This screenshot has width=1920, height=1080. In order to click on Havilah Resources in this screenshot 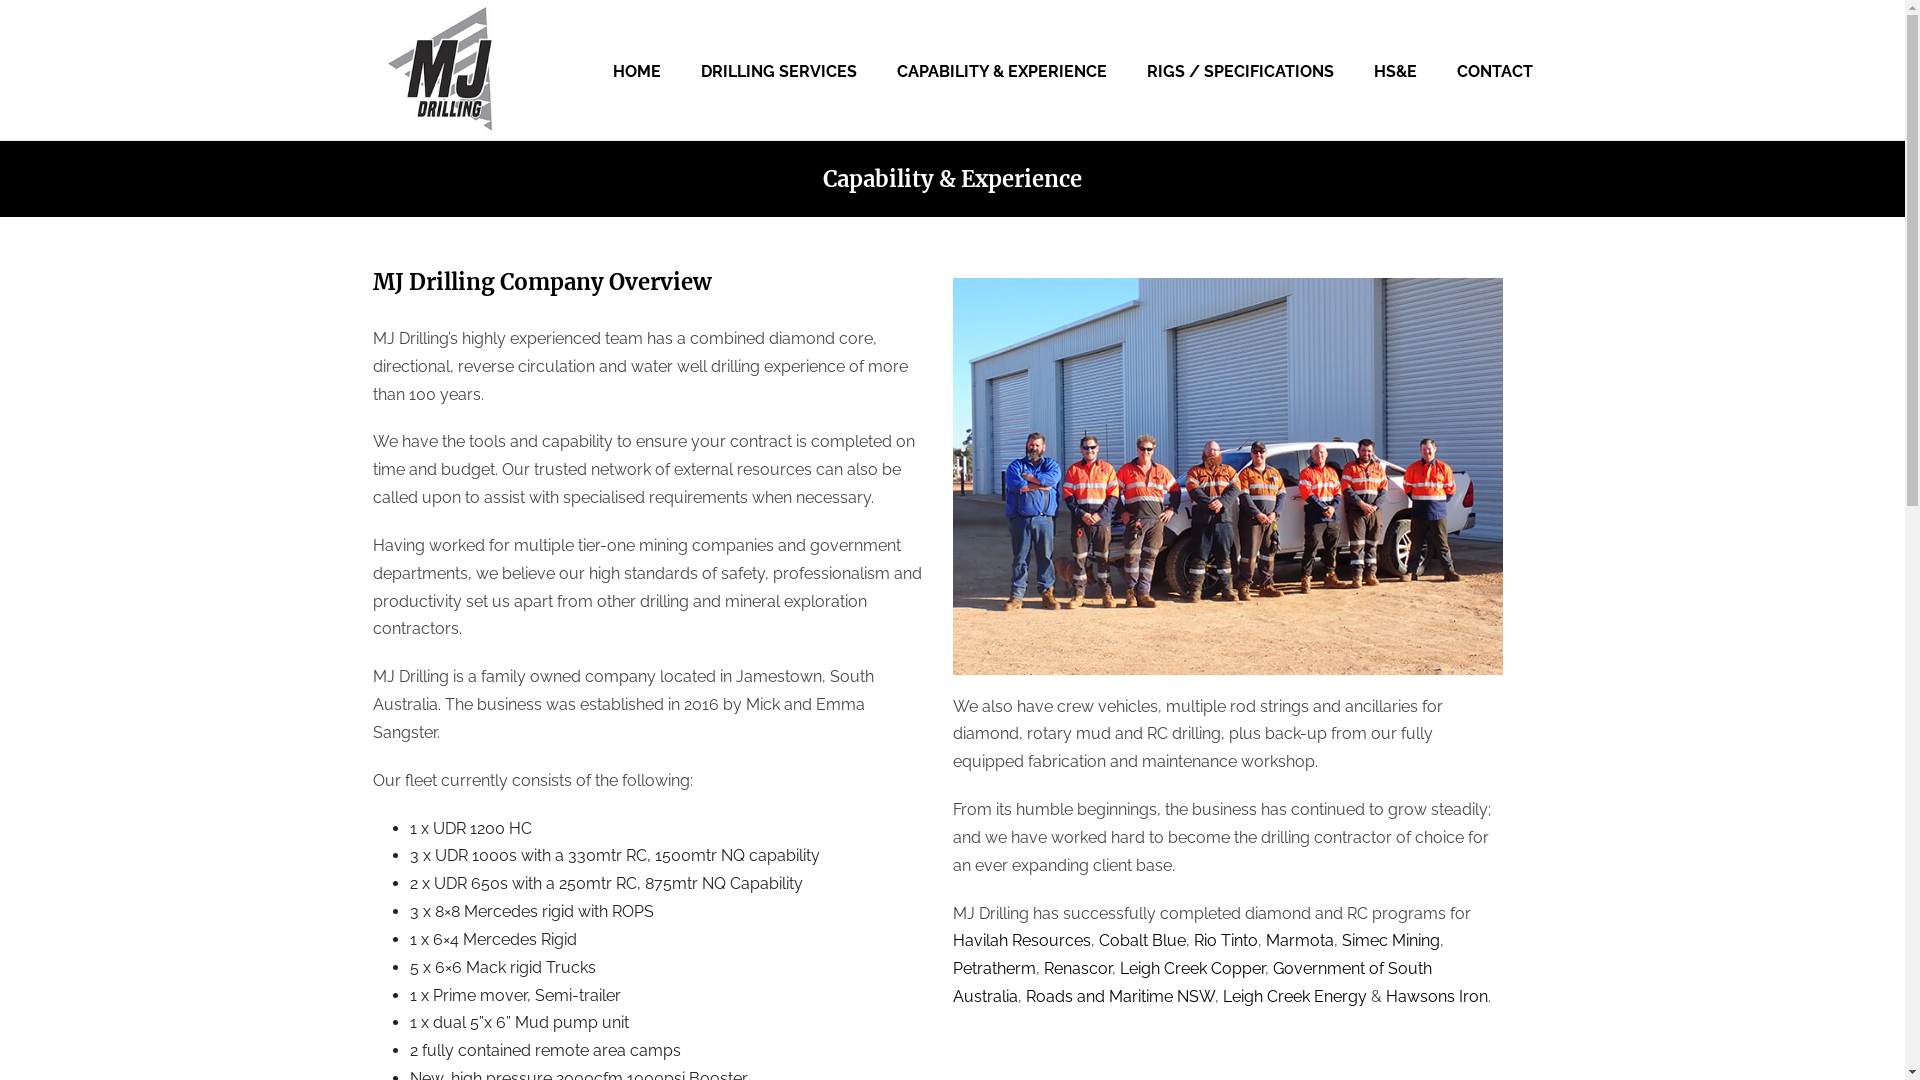, I will do `click(1021, 940)`.